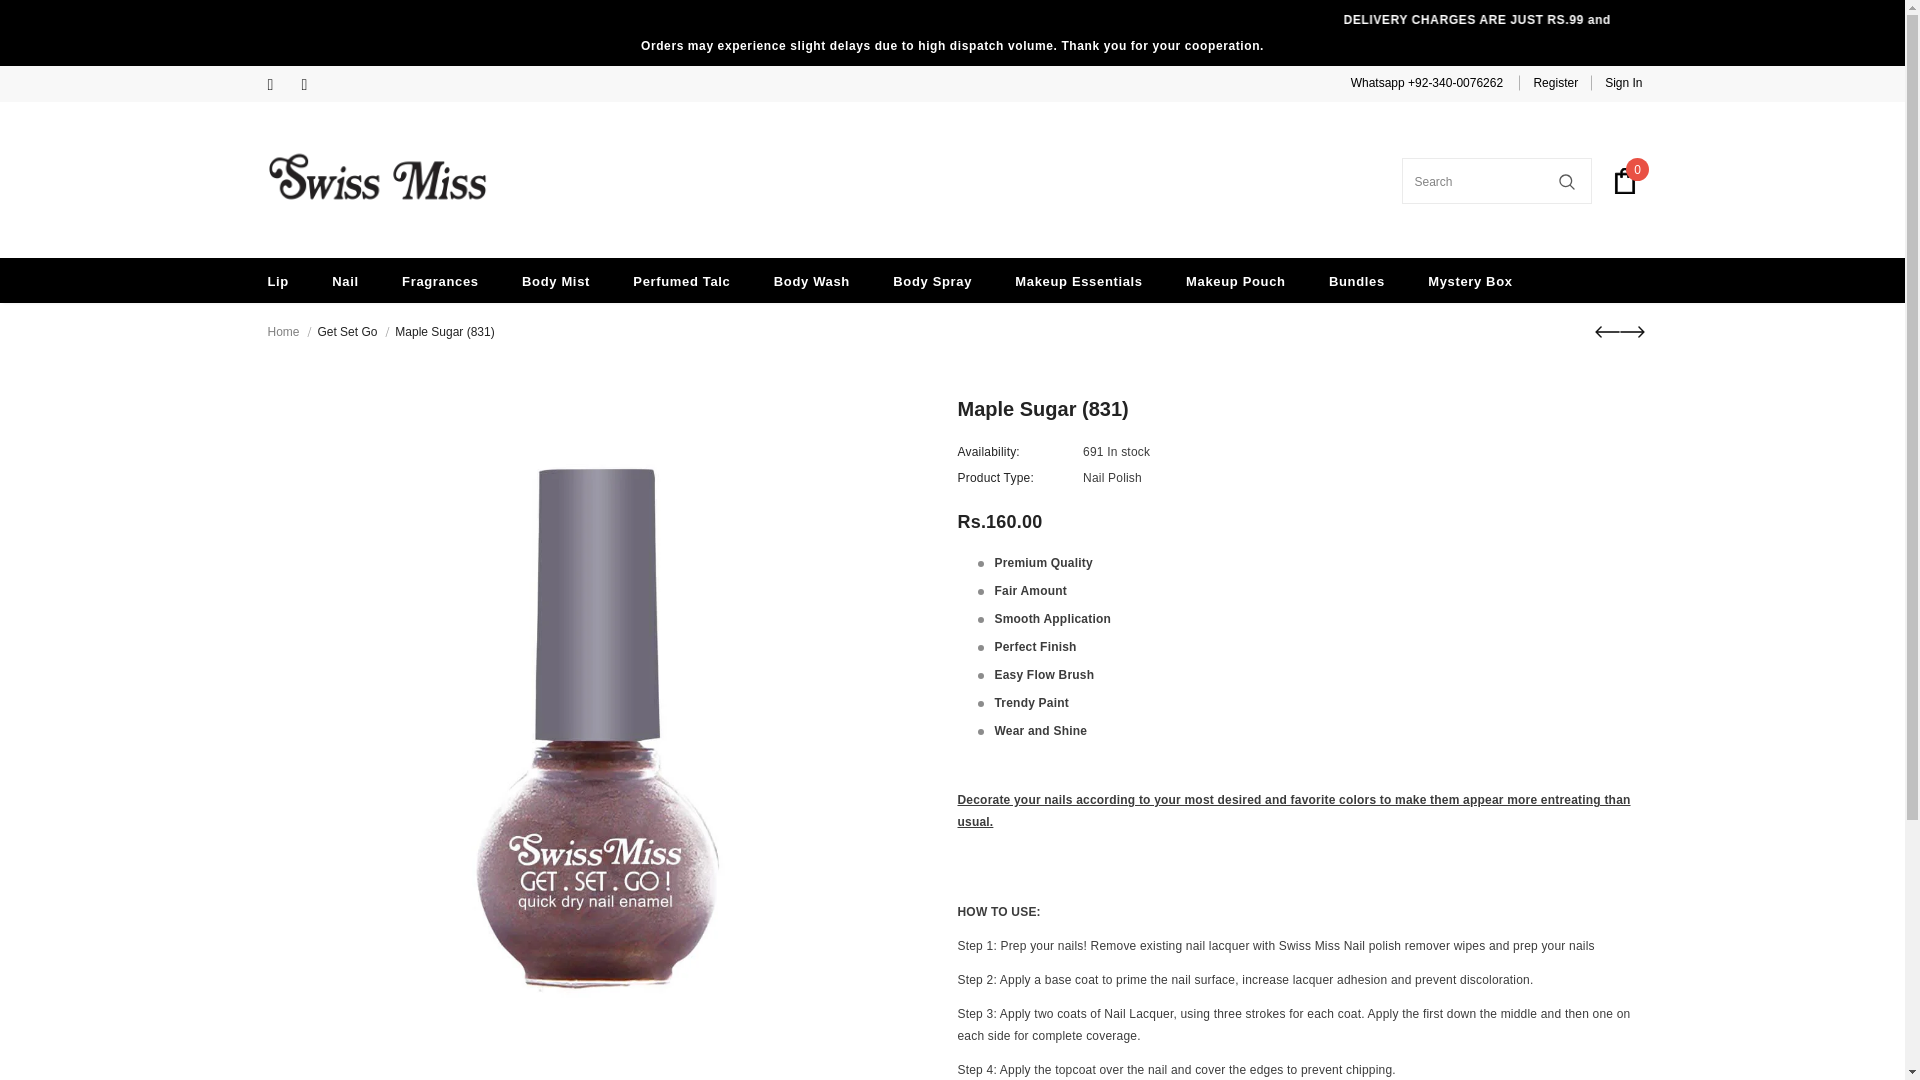  Describe the element at coordinates (1624, 181) in the screenshot. I see `0` at that location.